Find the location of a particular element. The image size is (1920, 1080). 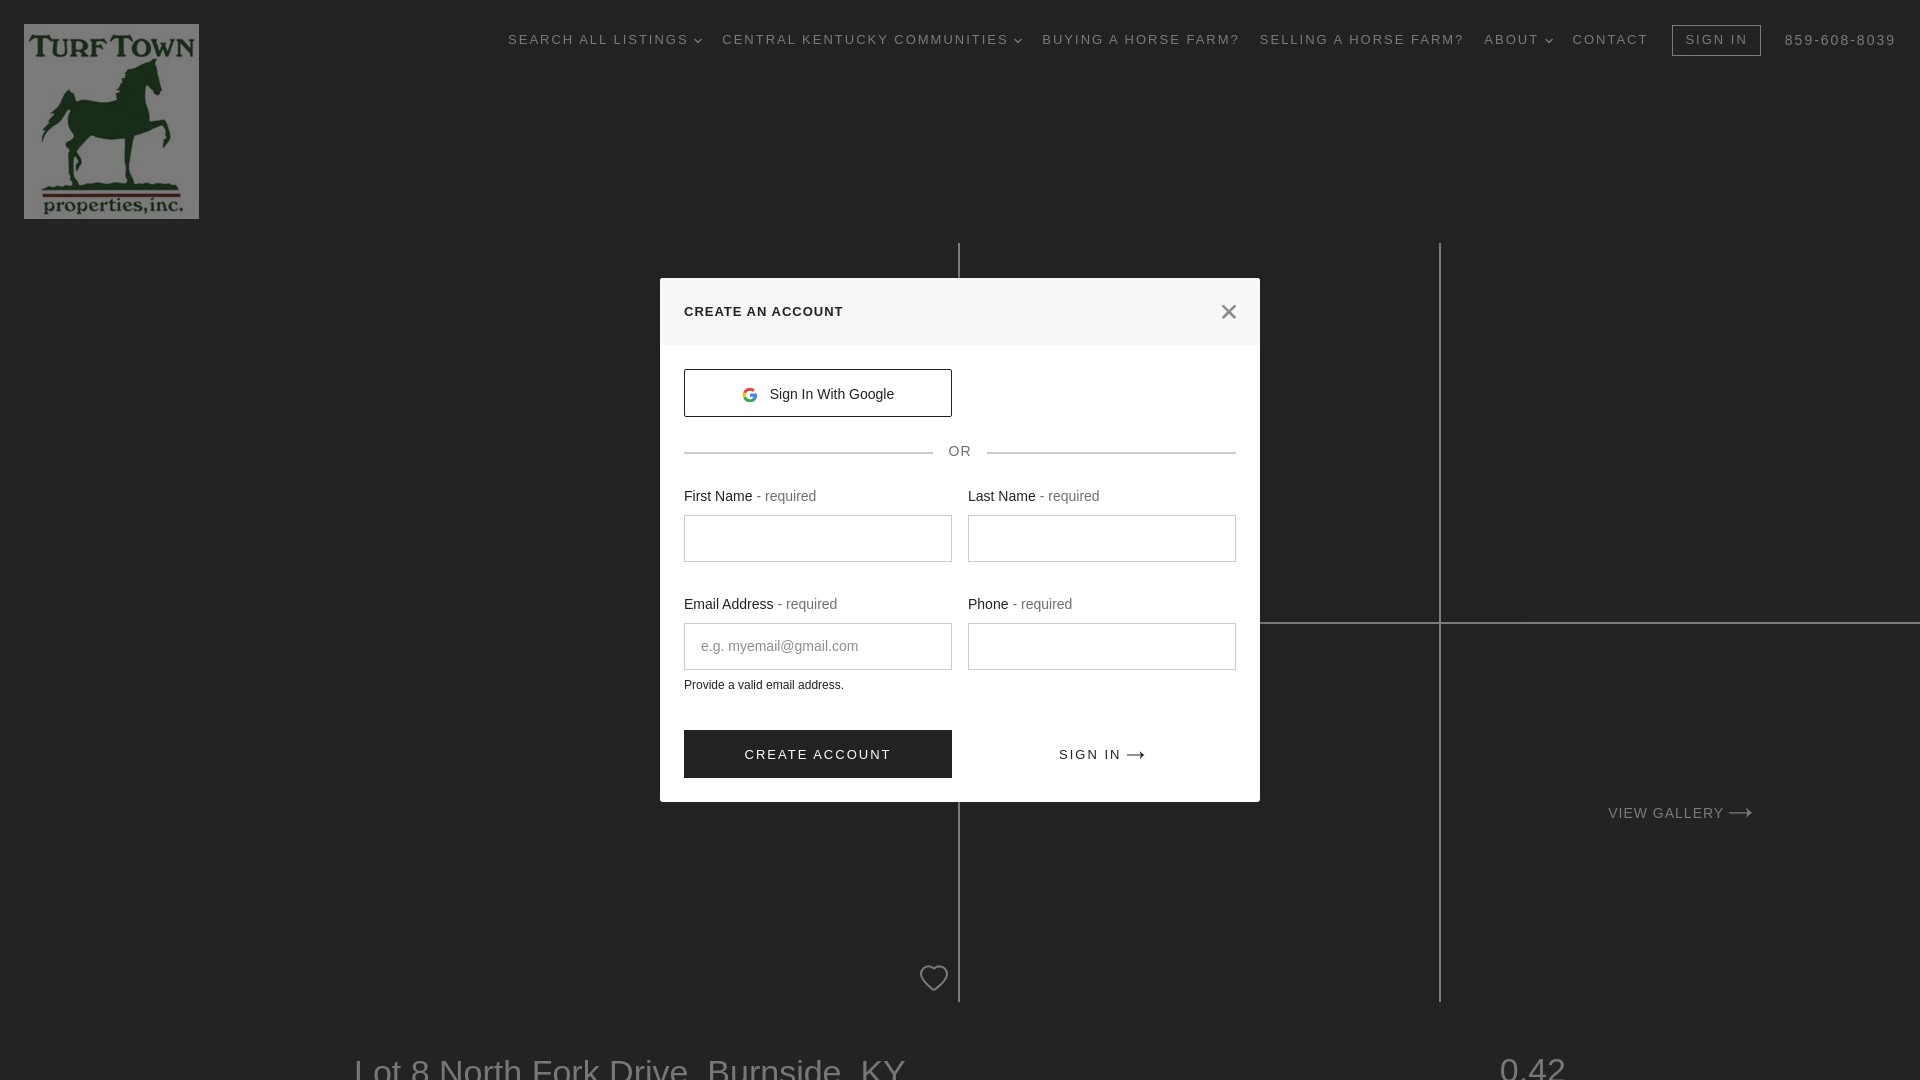

ABOUT DROPDOWN ARROW is located at coordinates (1518, 40).